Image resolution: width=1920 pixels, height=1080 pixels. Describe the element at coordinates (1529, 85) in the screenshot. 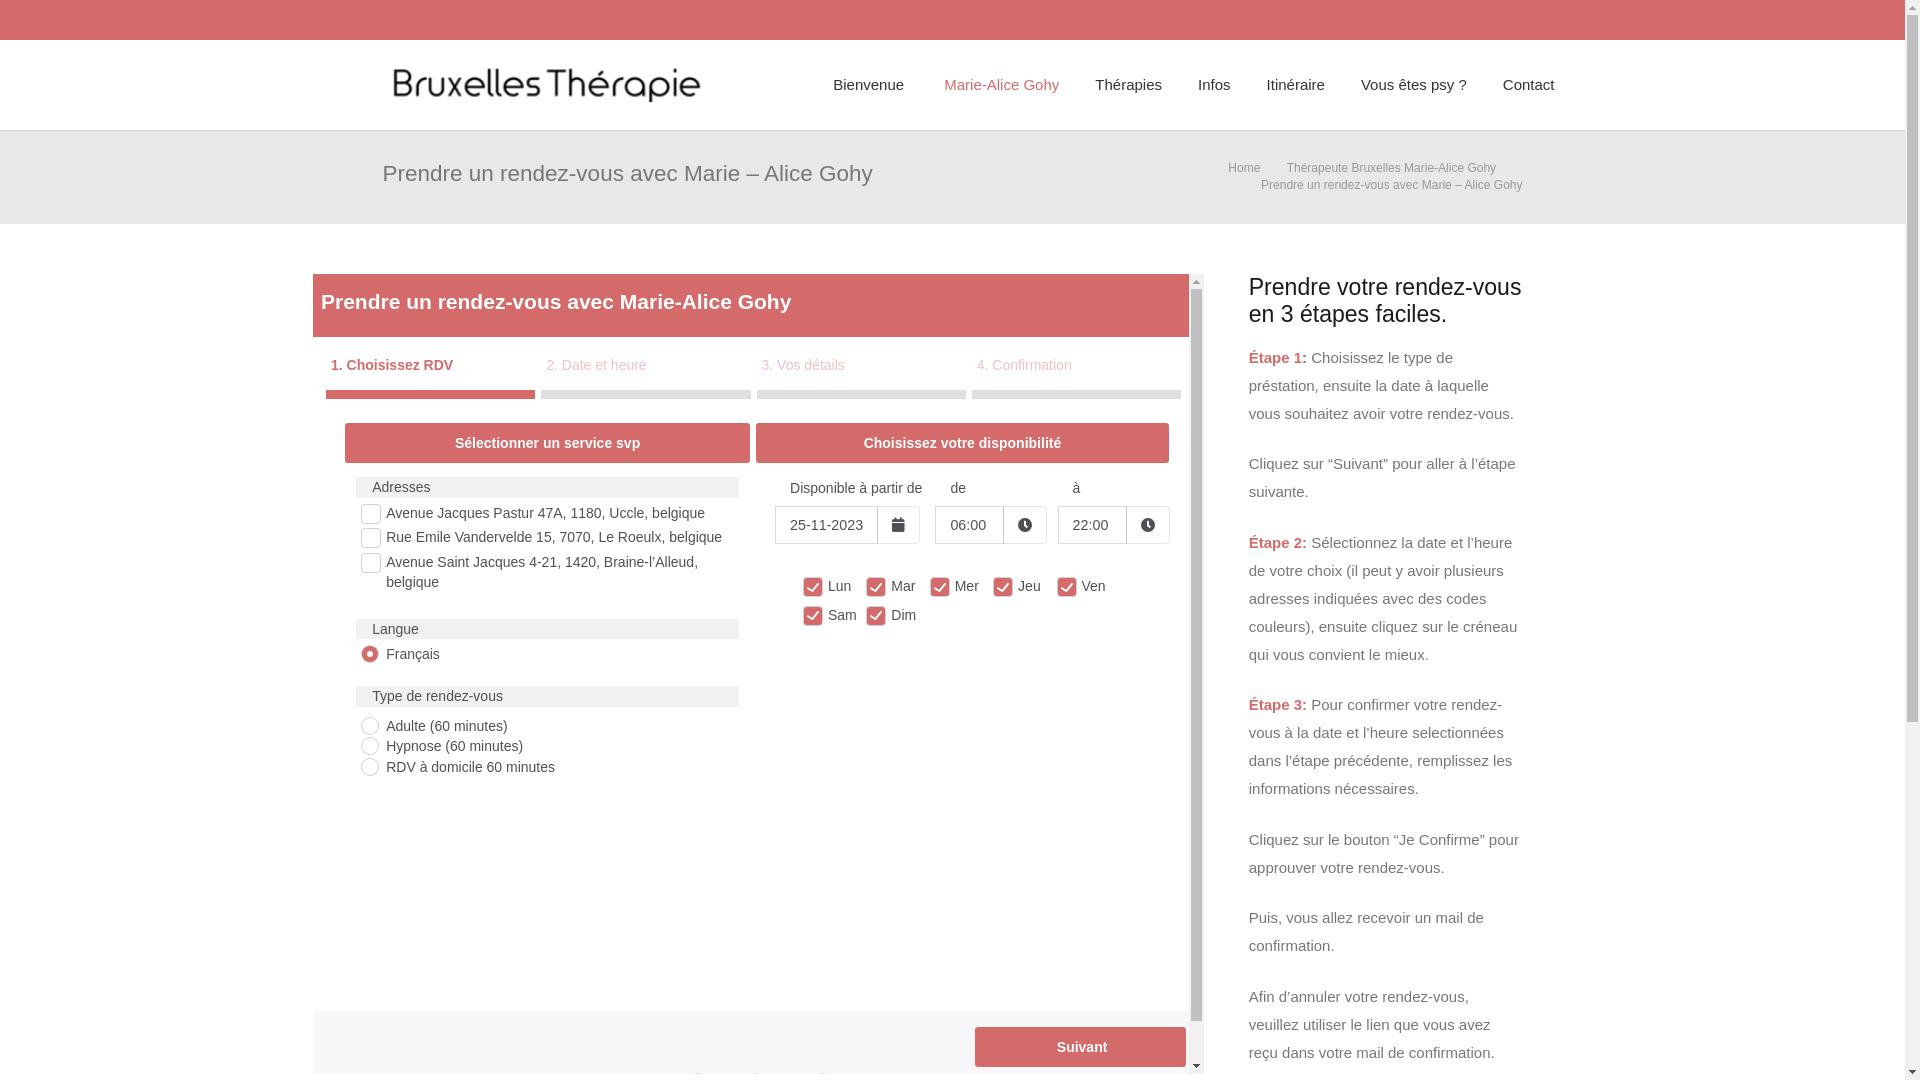

I see `Contact` at that location.